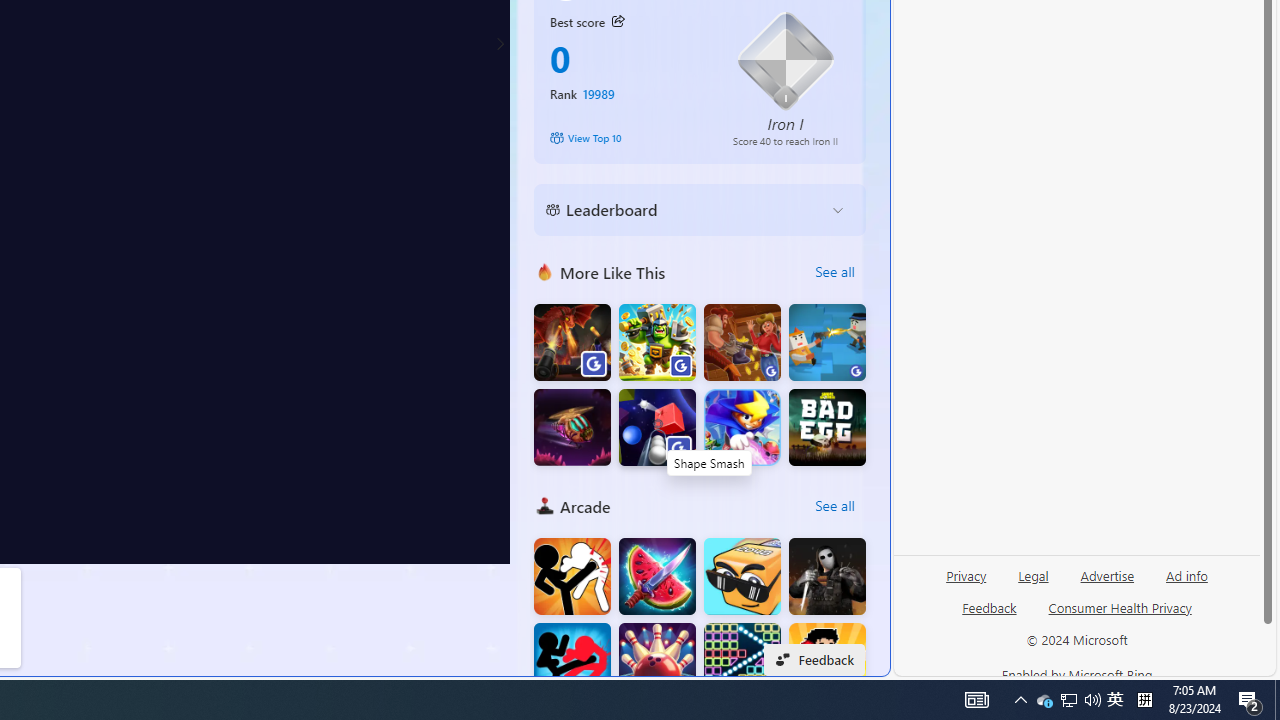 This screenshot has height=720, width=1280. I want to click on Bricks Breaker Deluxe Crusher, so click(742, 662).